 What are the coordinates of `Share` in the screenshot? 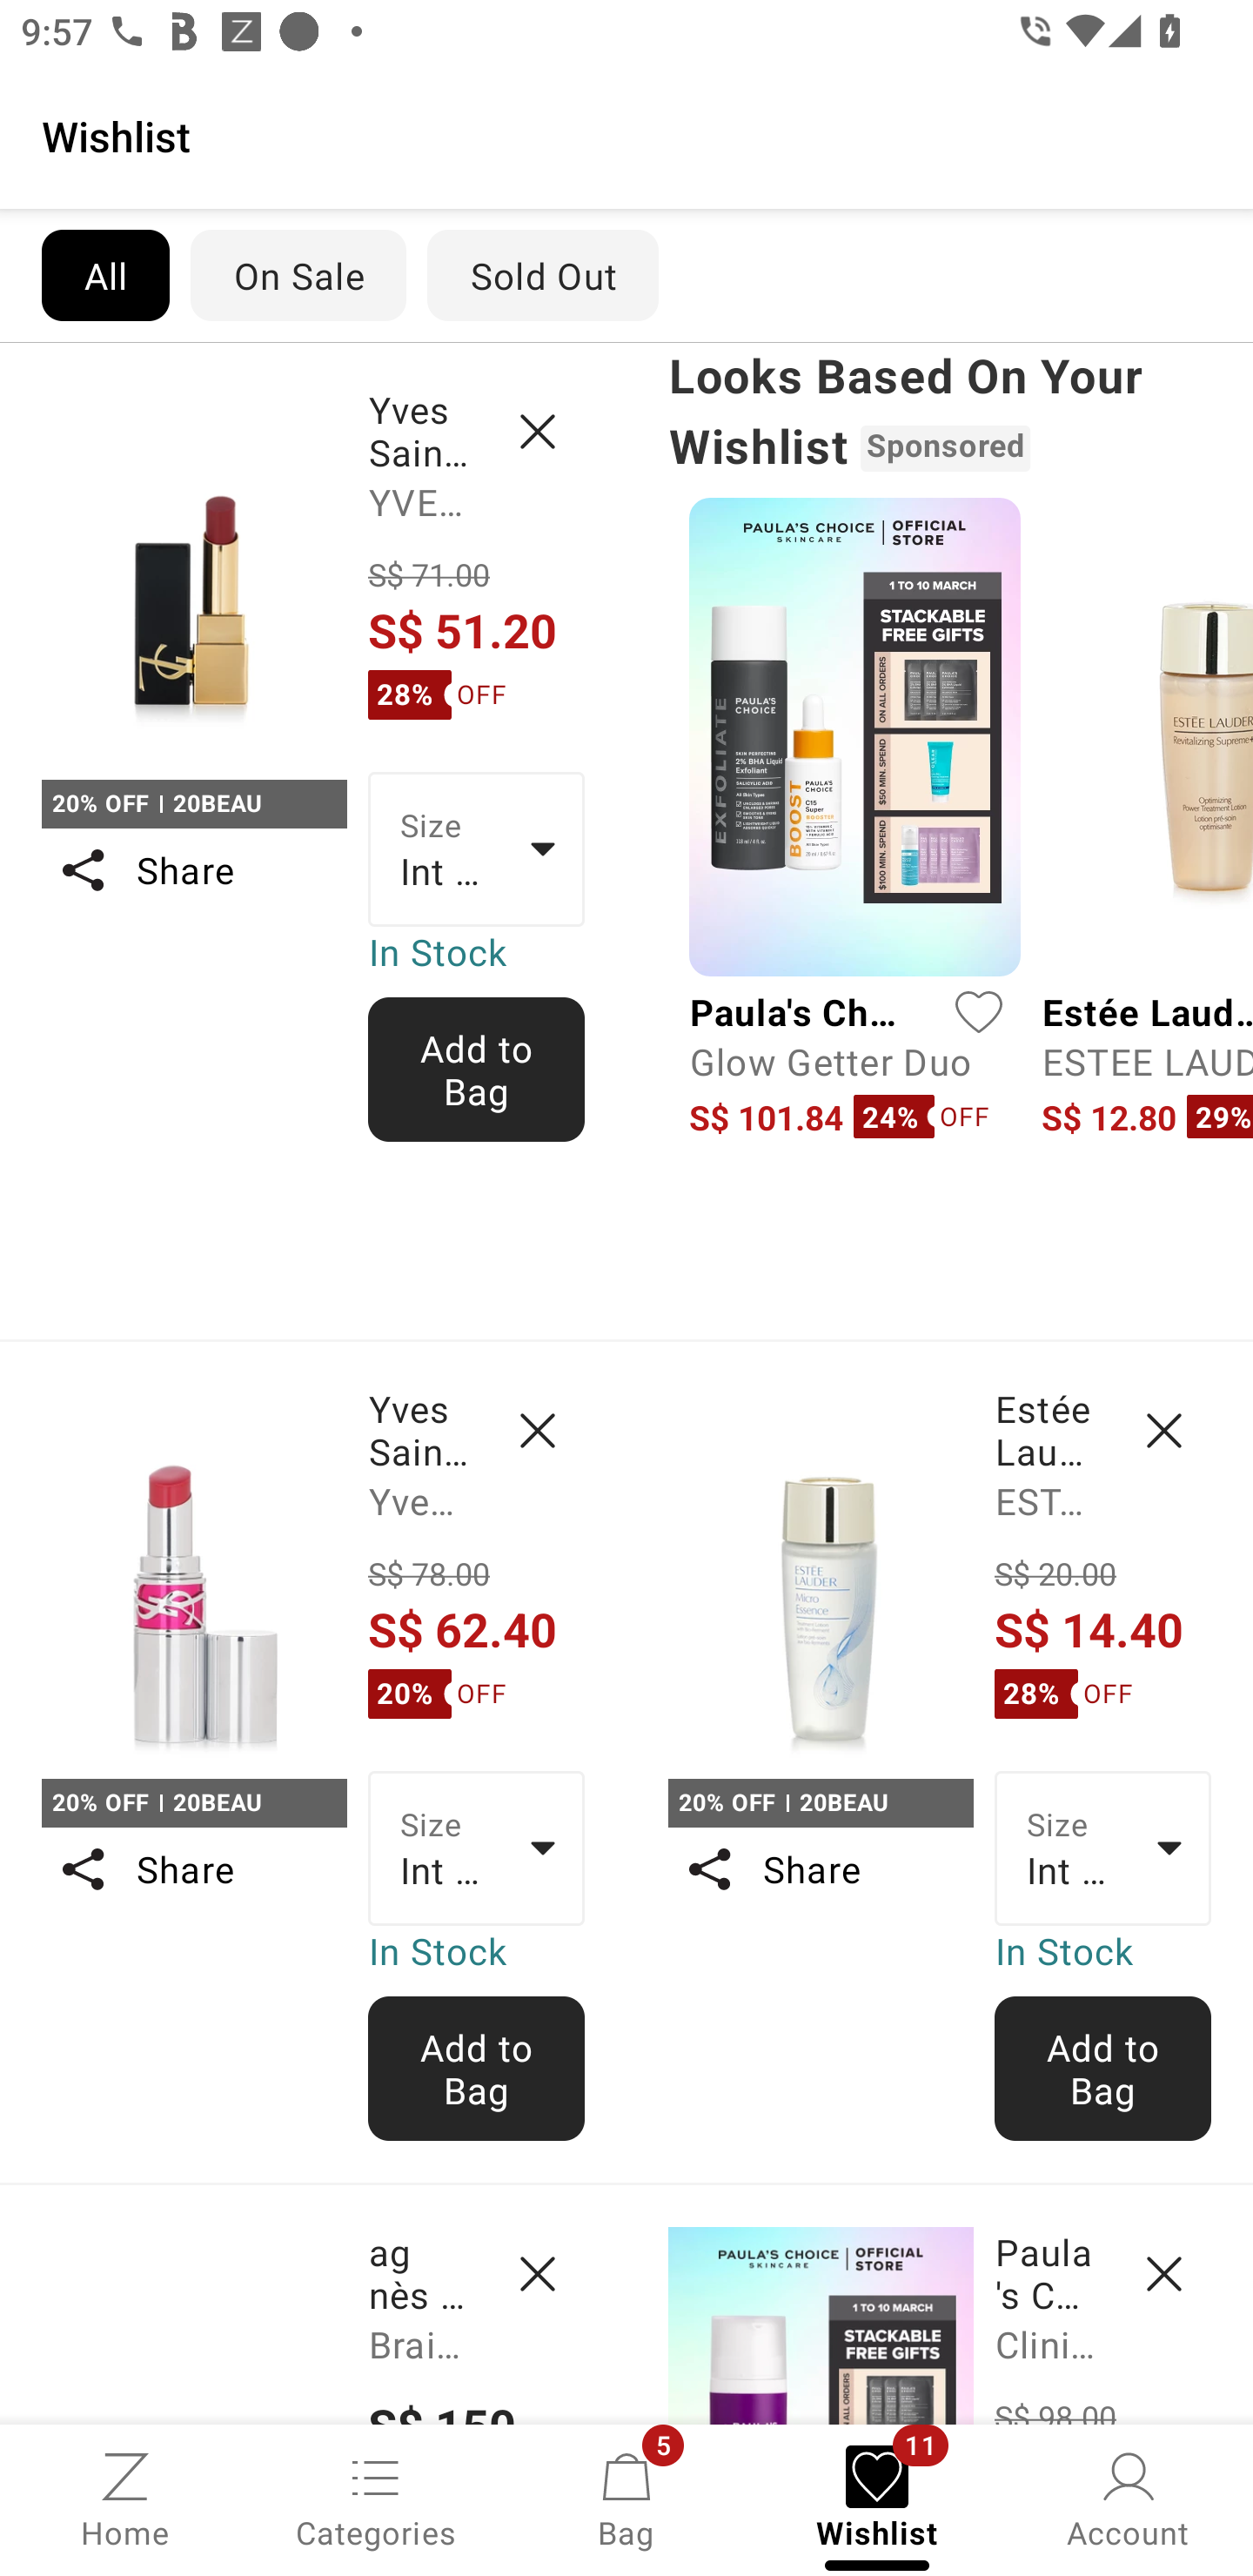 It's located at (193, 1868).